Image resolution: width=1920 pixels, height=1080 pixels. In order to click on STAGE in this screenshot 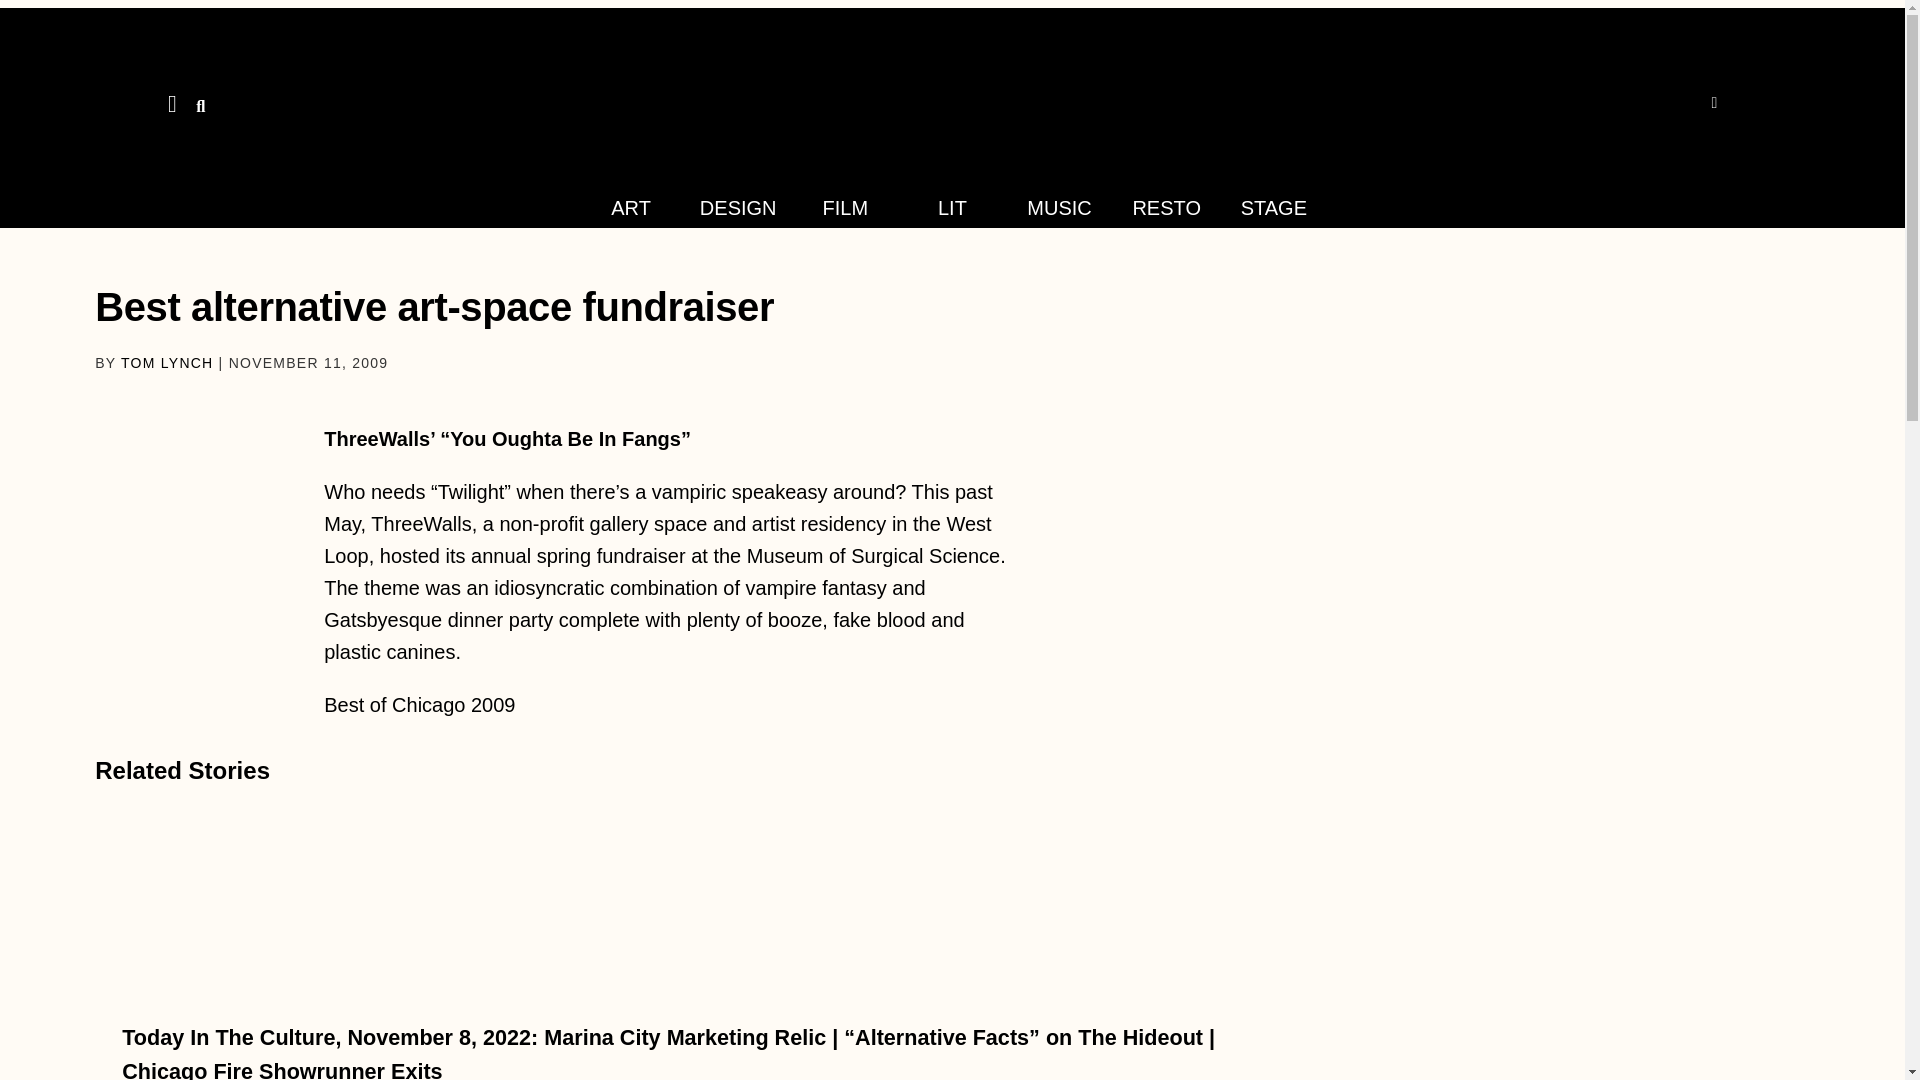, I will do `click(1274, 208)`.